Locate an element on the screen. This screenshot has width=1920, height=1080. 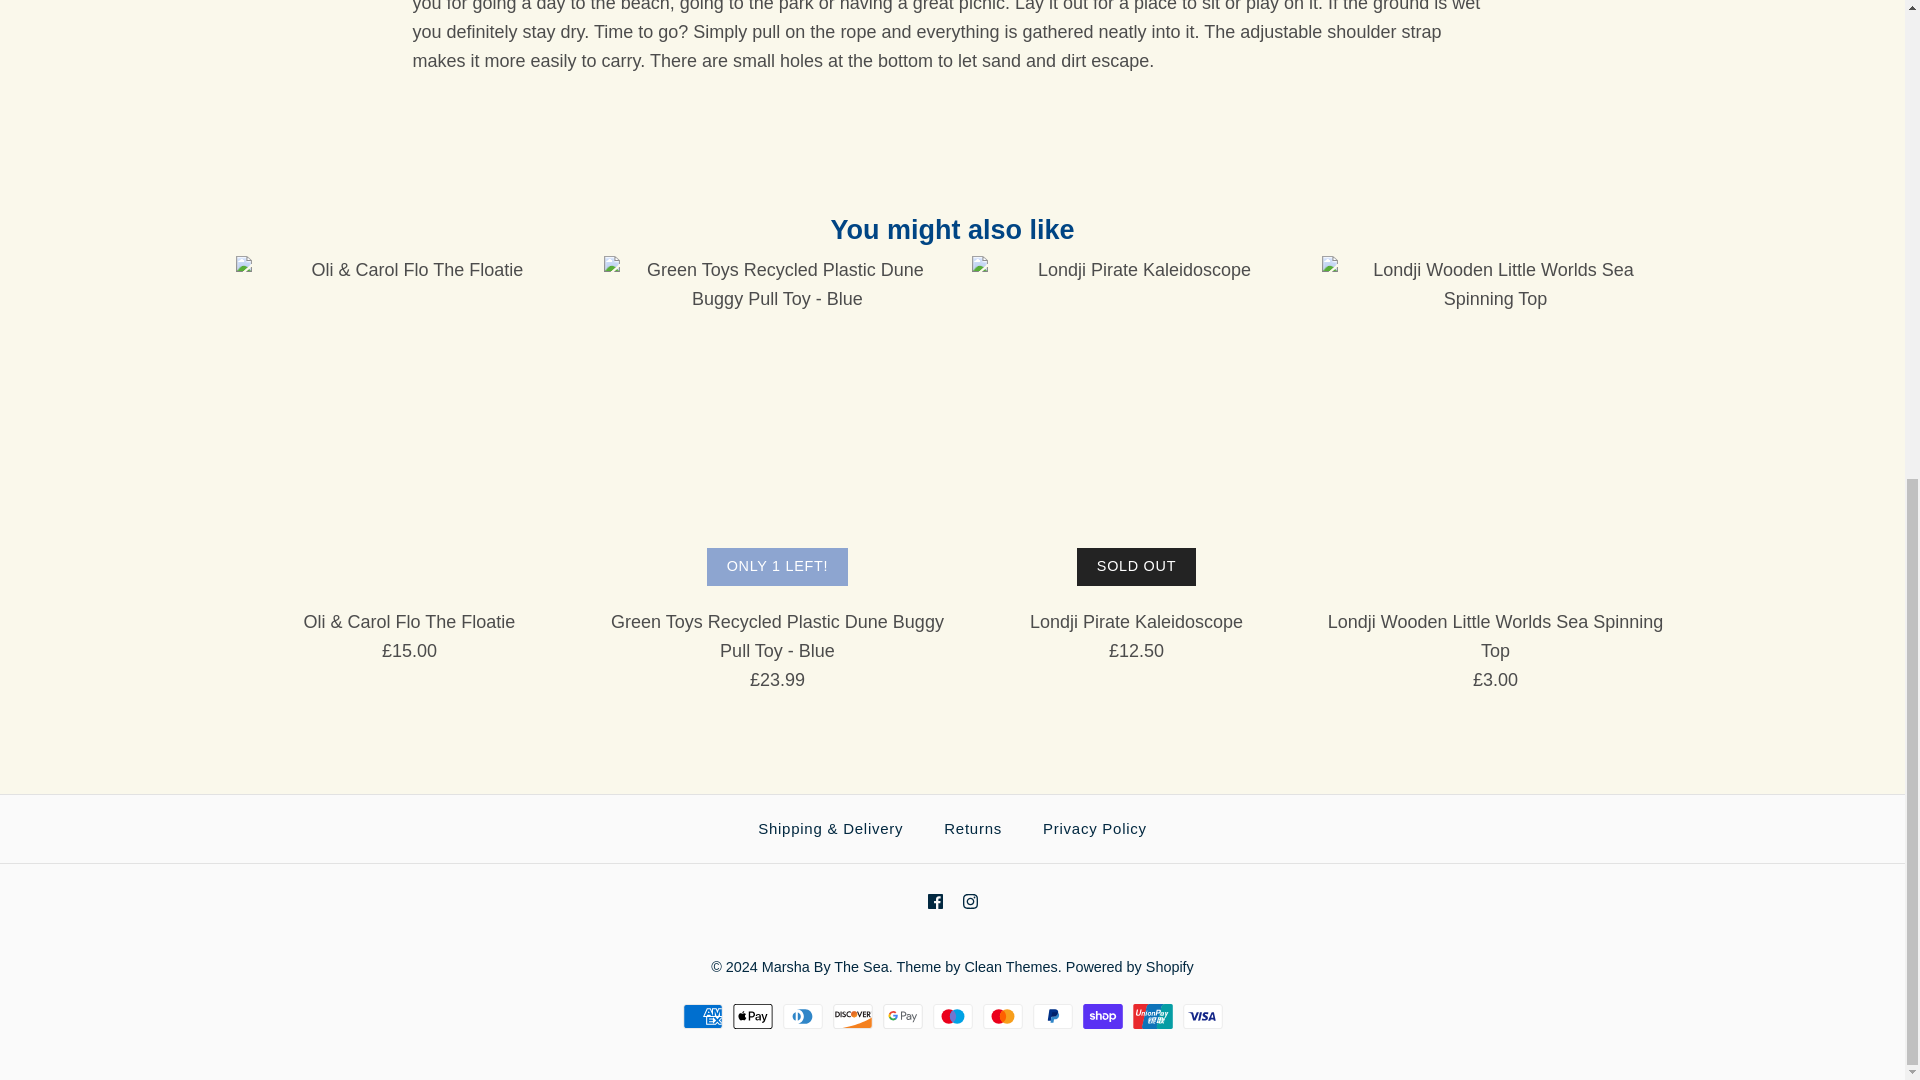
PayPal is located at coordinates (1052, 1016).